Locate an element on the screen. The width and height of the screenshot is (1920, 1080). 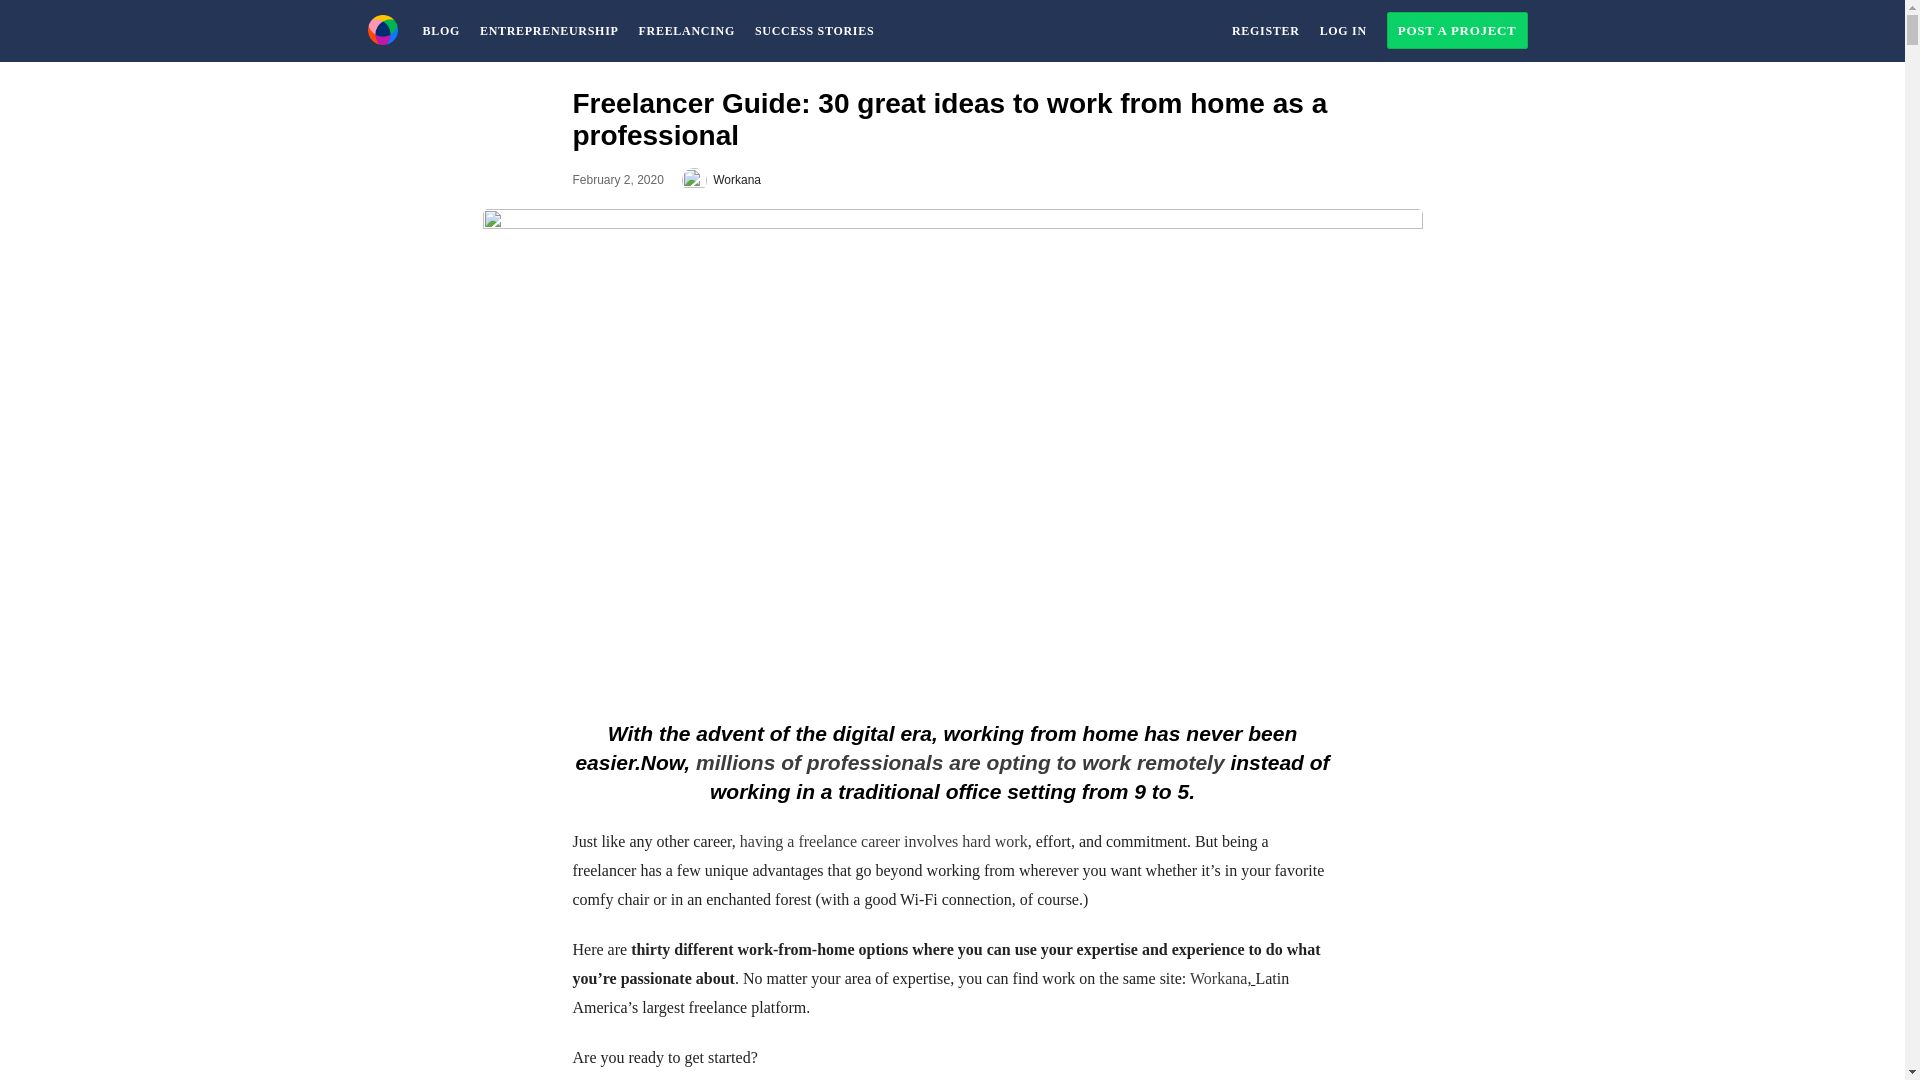
LOG IN is located at coordinates (1342, 30).